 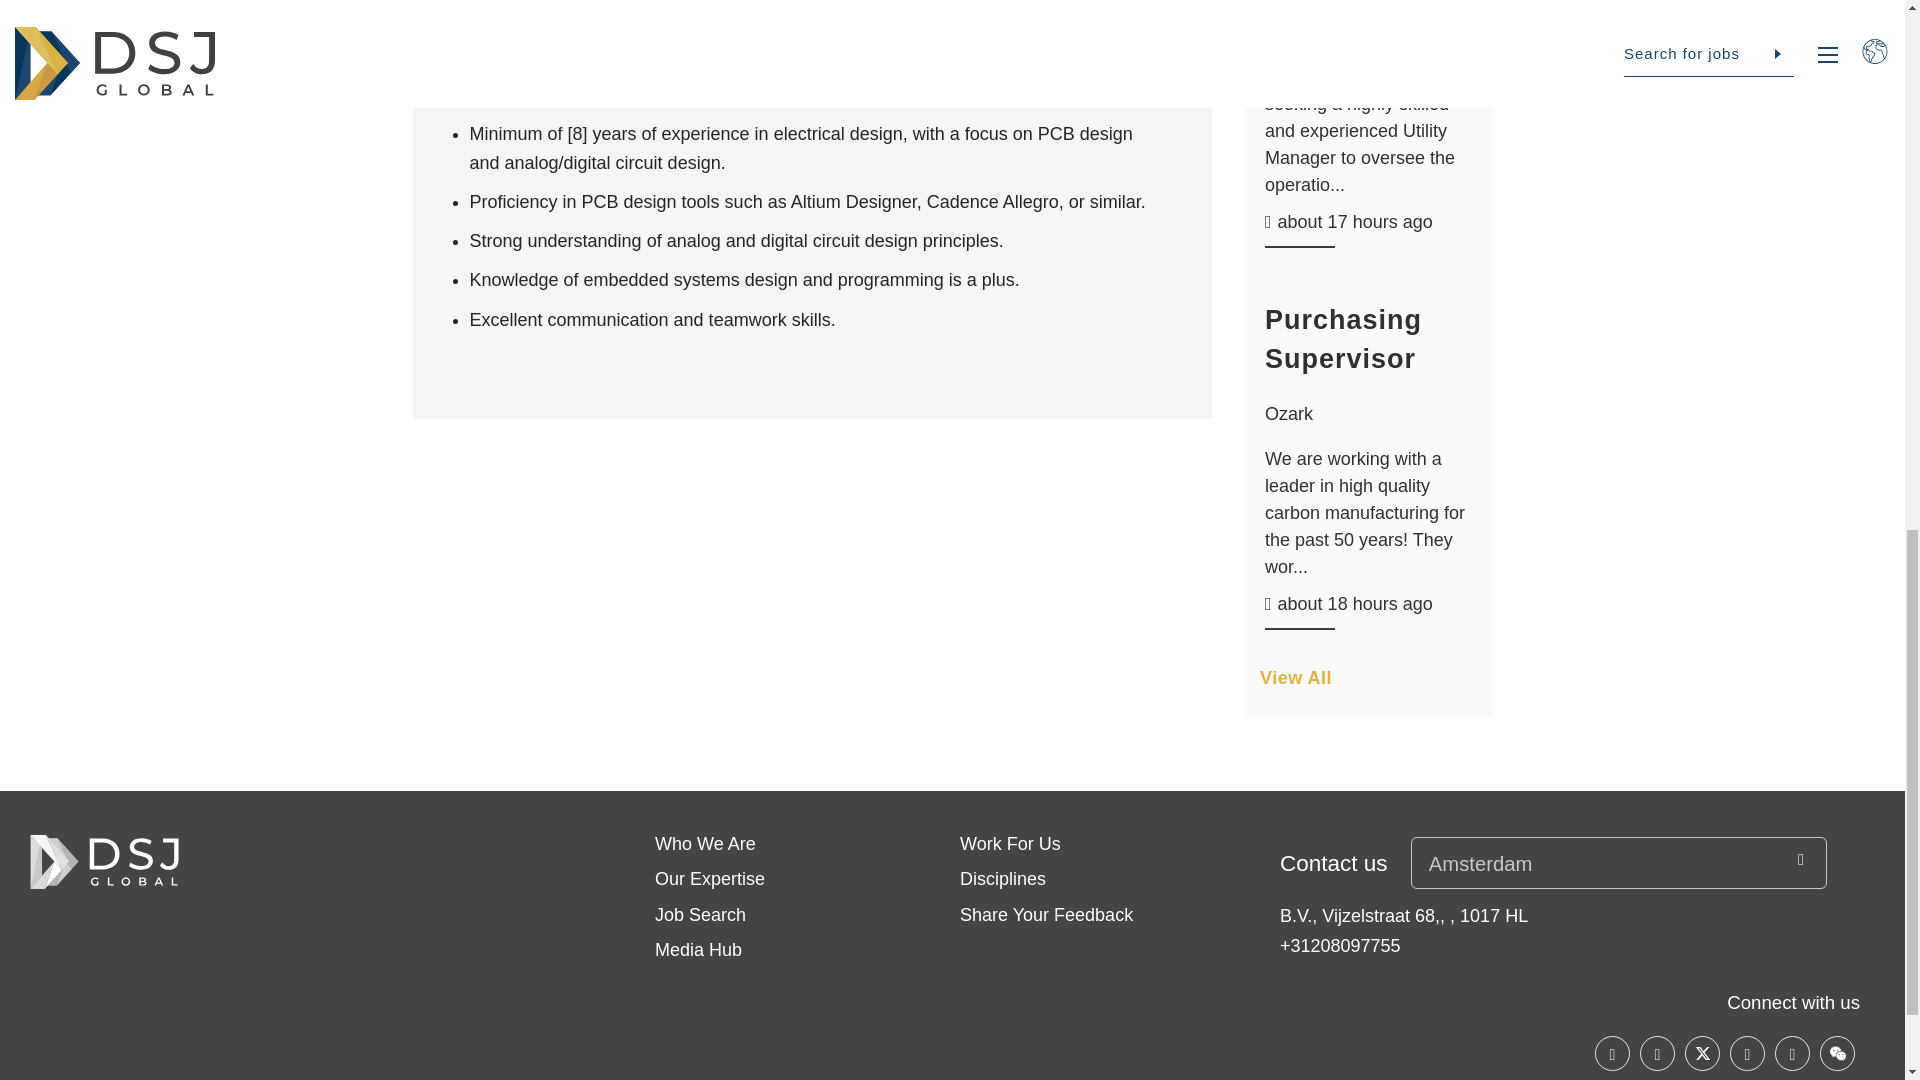 I want to click on Twitter, so click(x=1702, y=1053).